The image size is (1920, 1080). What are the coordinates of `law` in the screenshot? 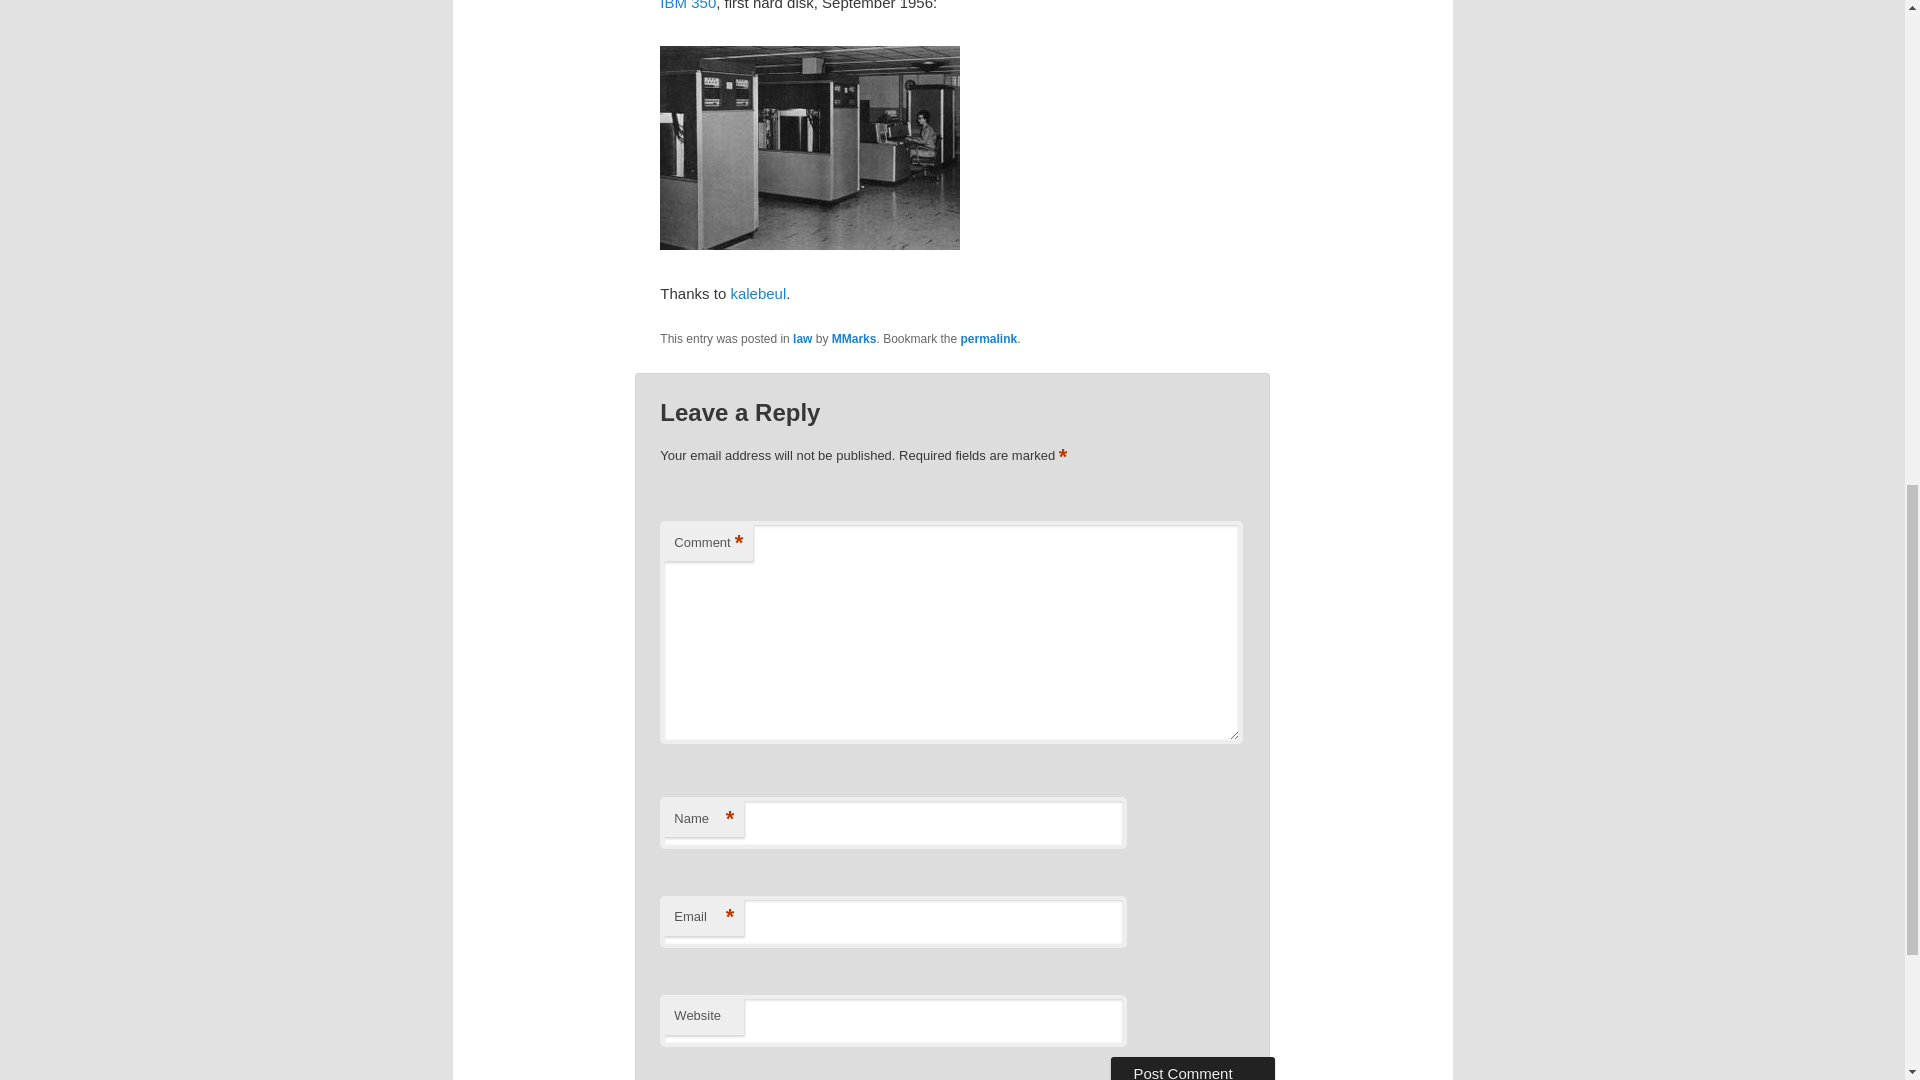 It's located at (802, 338).